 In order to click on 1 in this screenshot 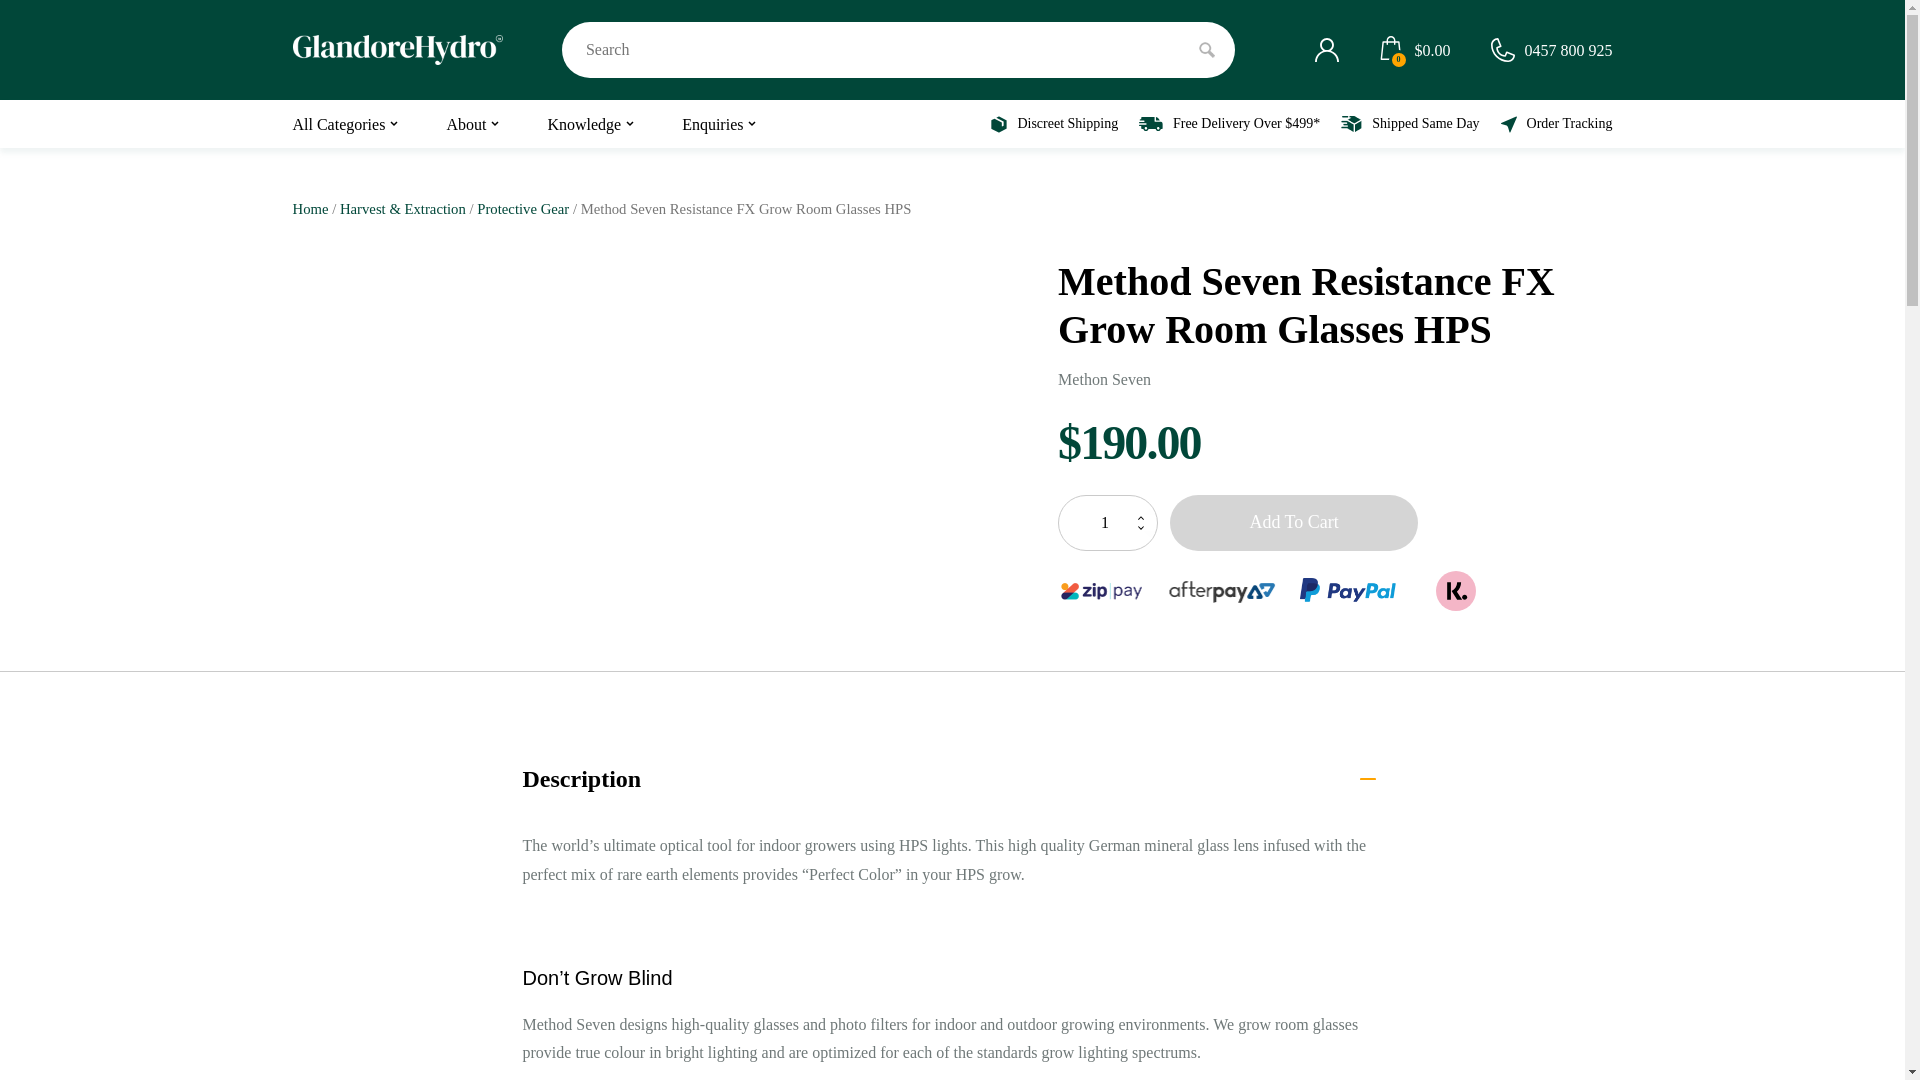, I will do `click(1107, 522)`.